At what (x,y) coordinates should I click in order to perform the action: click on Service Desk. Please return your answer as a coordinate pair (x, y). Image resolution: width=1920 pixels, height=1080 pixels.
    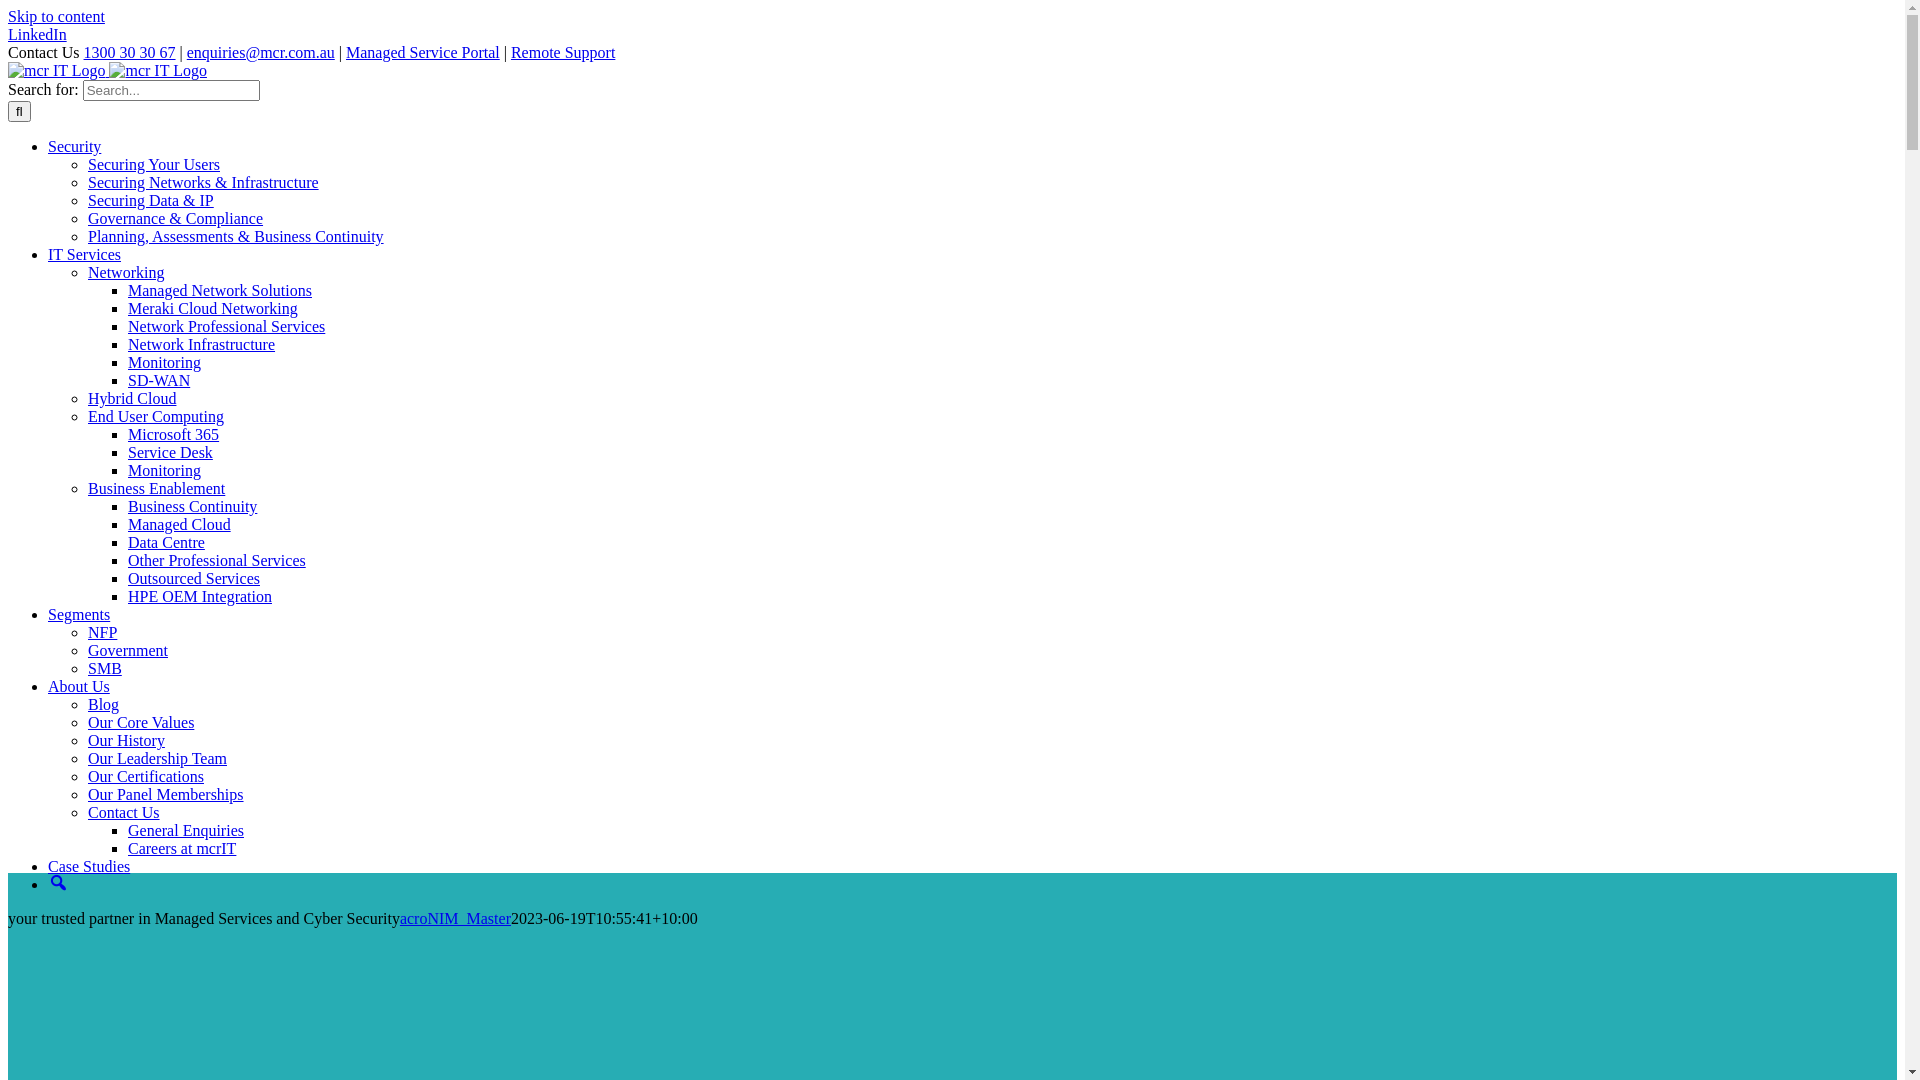
    Looking at the image, I should click on (170, 452).